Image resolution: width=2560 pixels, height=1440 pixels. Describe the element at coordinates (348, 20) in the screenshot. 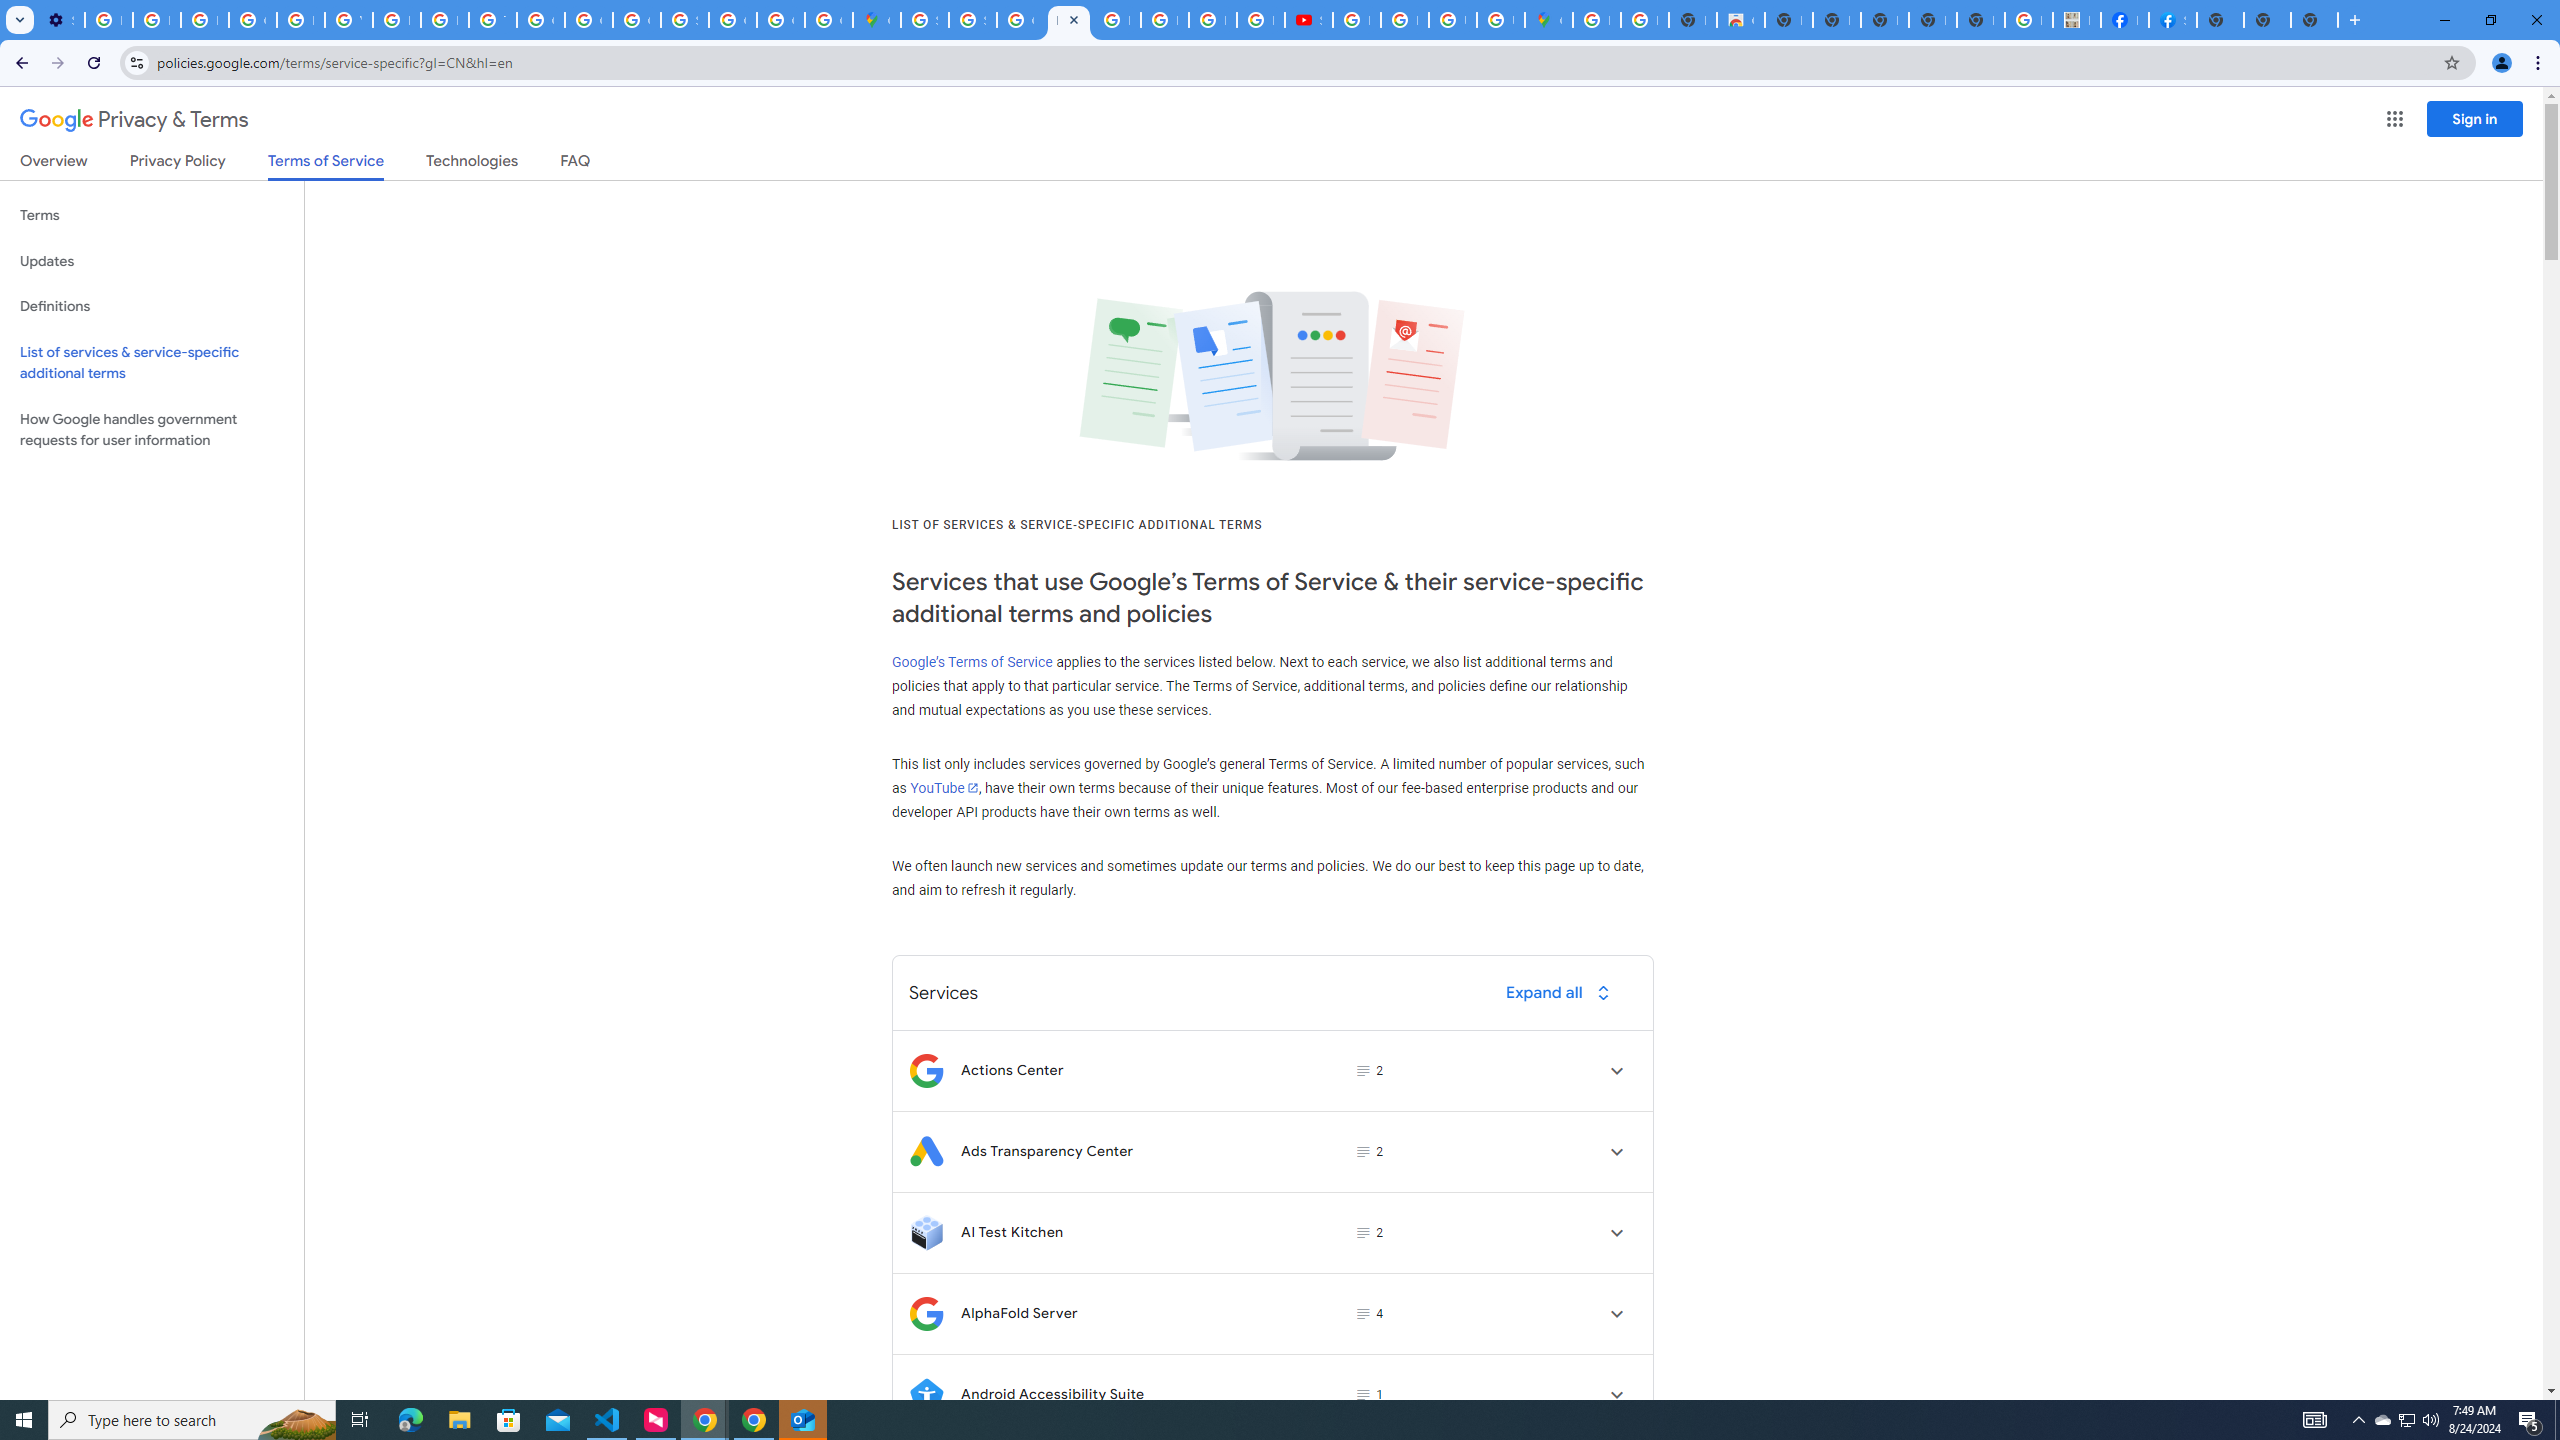

I see `YouTube` at that location.